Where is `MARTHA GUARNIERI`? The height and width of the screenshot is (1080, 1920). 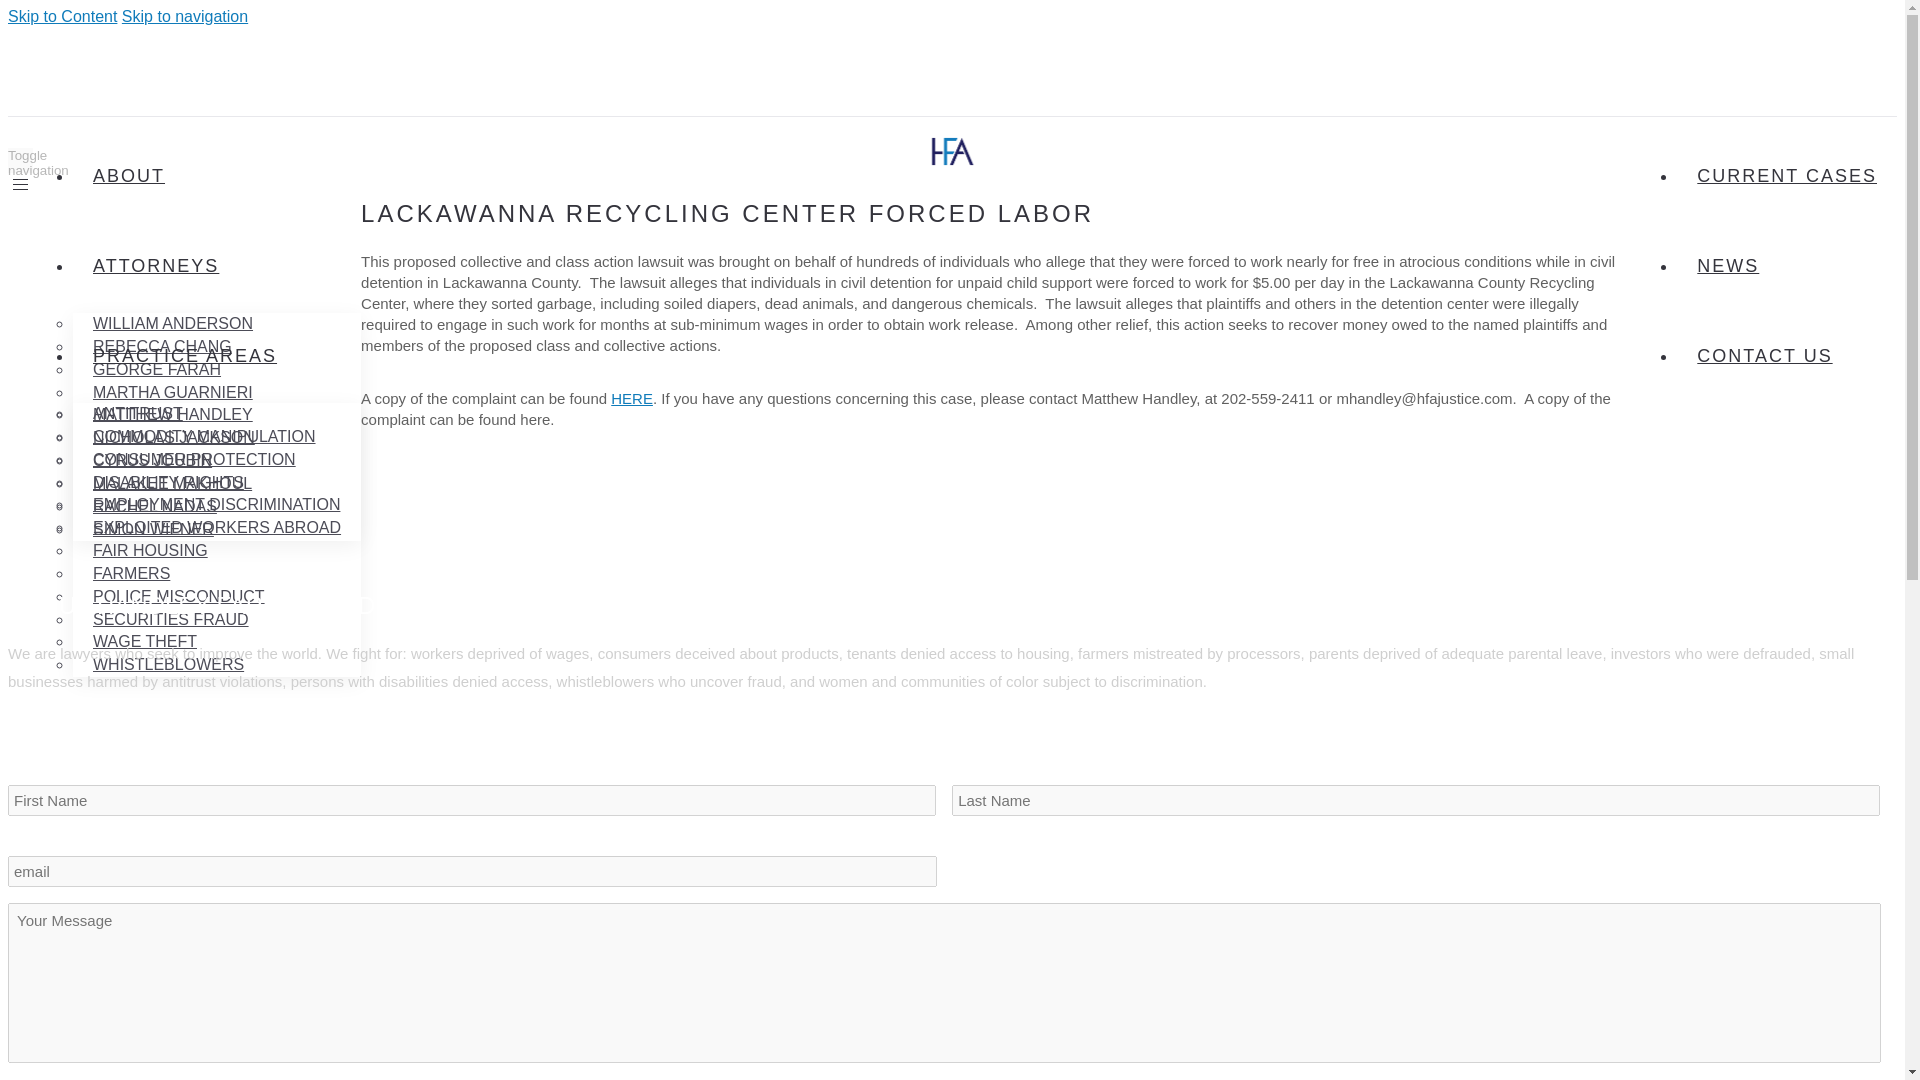
MARTHA GUARNIERI is located at coordinates (172, 392).